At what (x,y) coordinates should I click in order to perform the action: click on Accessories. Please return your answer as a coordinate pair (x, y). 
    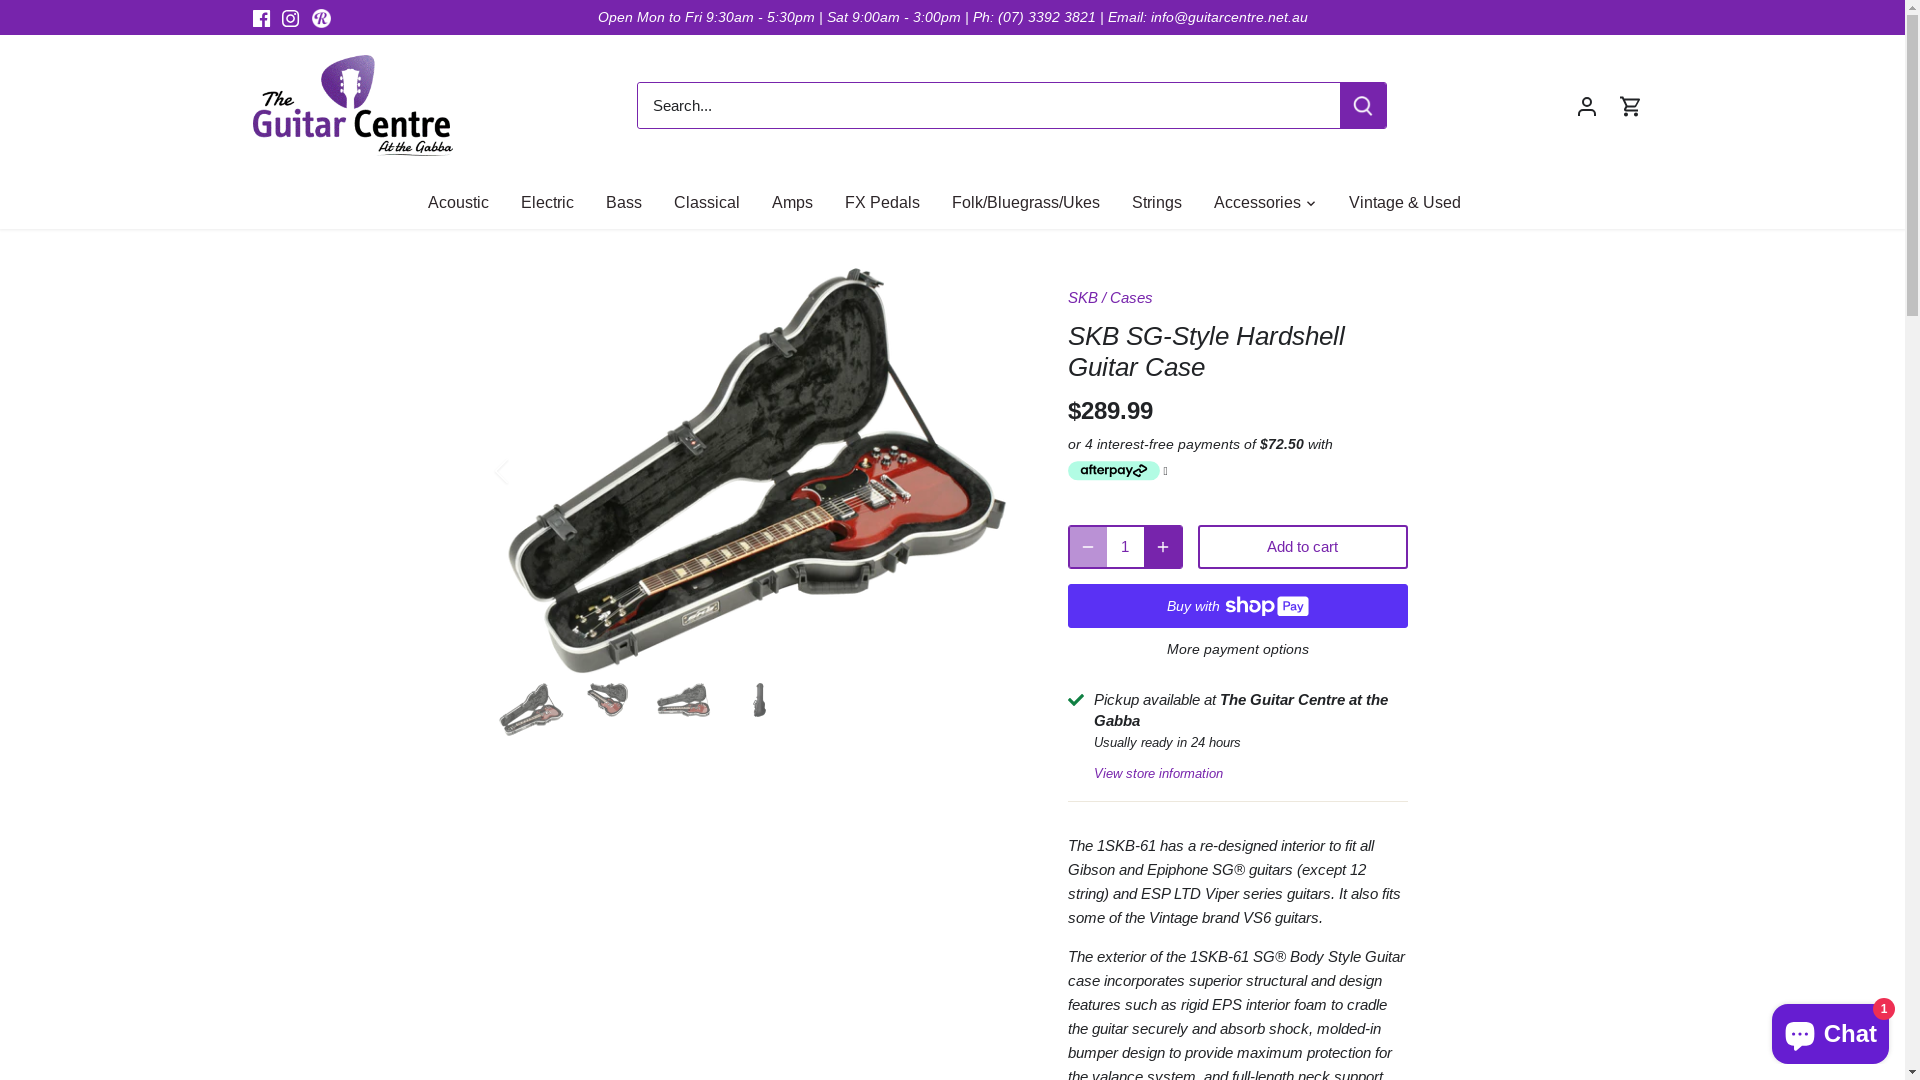
    Looking at the image, I should click on (1258, 202).